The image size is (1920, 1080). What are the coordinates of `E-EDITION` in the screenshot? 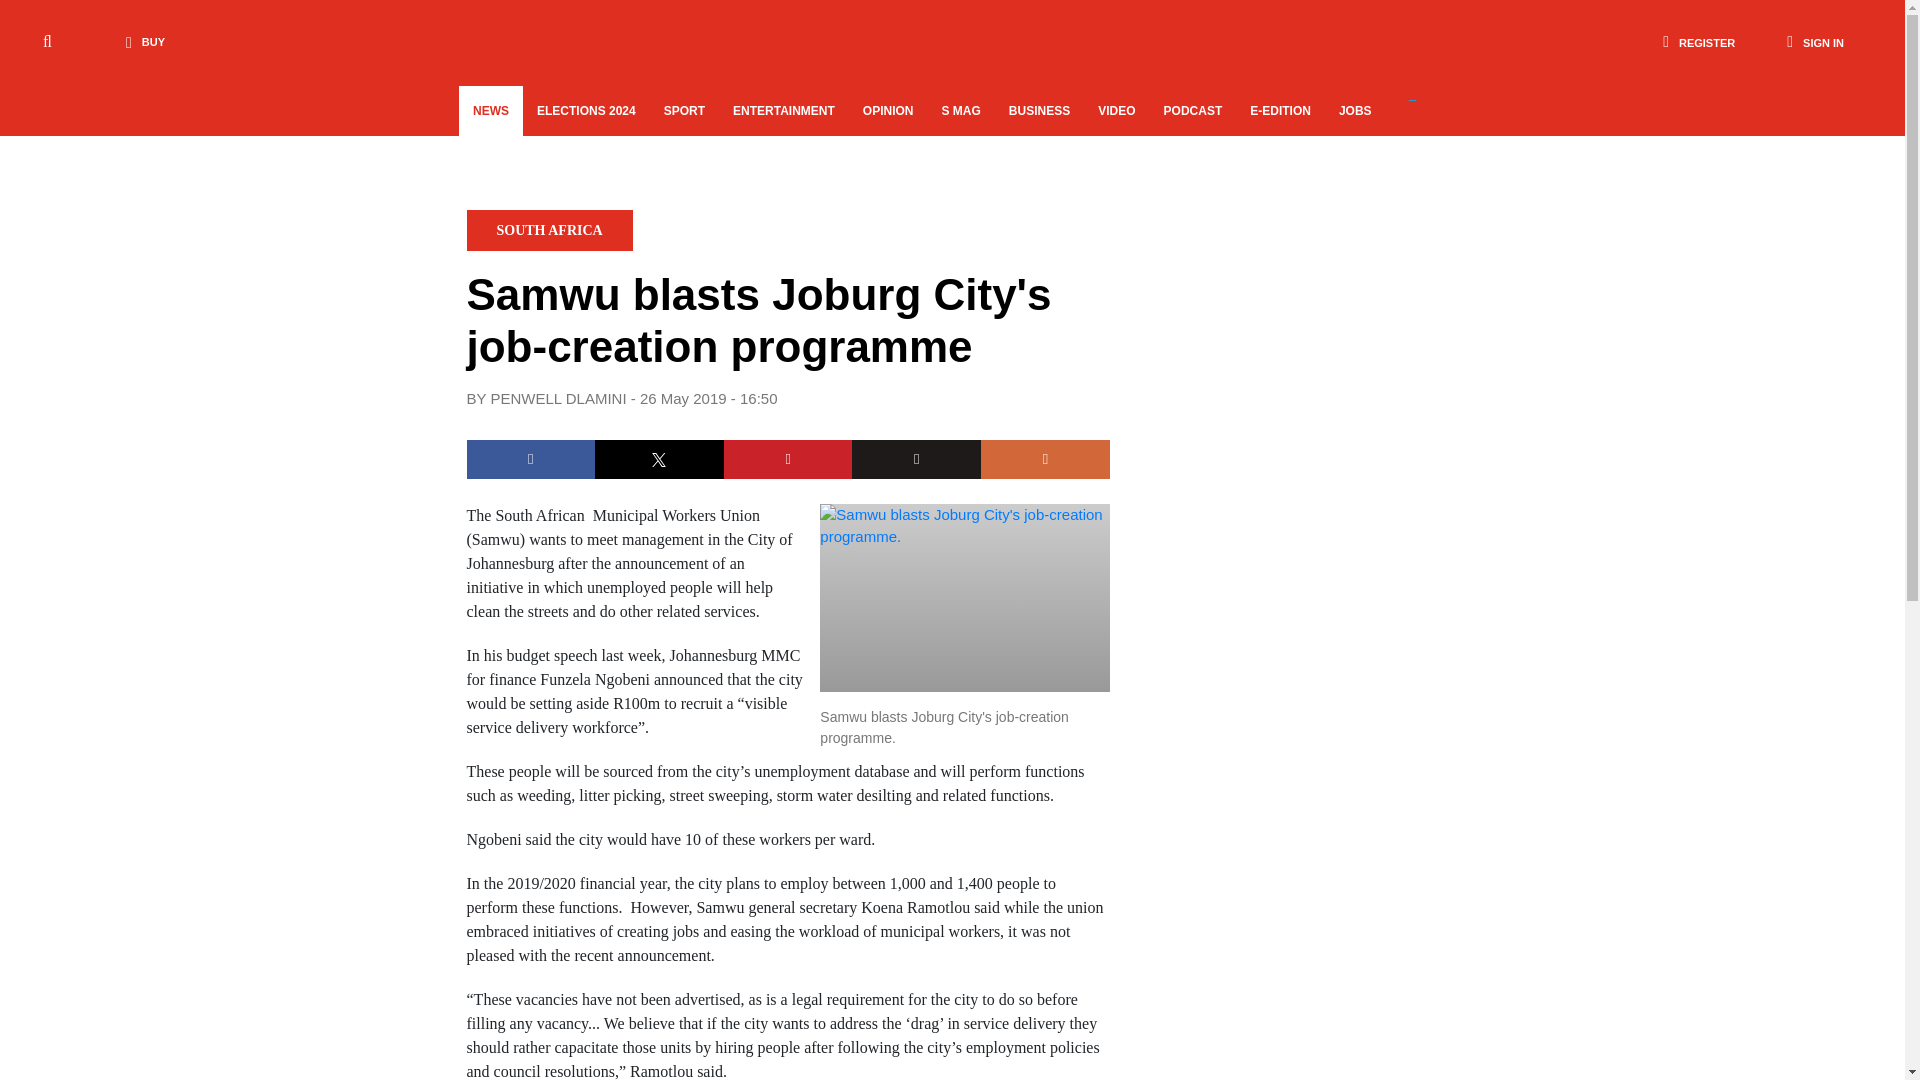 It's located at (1280, 111).